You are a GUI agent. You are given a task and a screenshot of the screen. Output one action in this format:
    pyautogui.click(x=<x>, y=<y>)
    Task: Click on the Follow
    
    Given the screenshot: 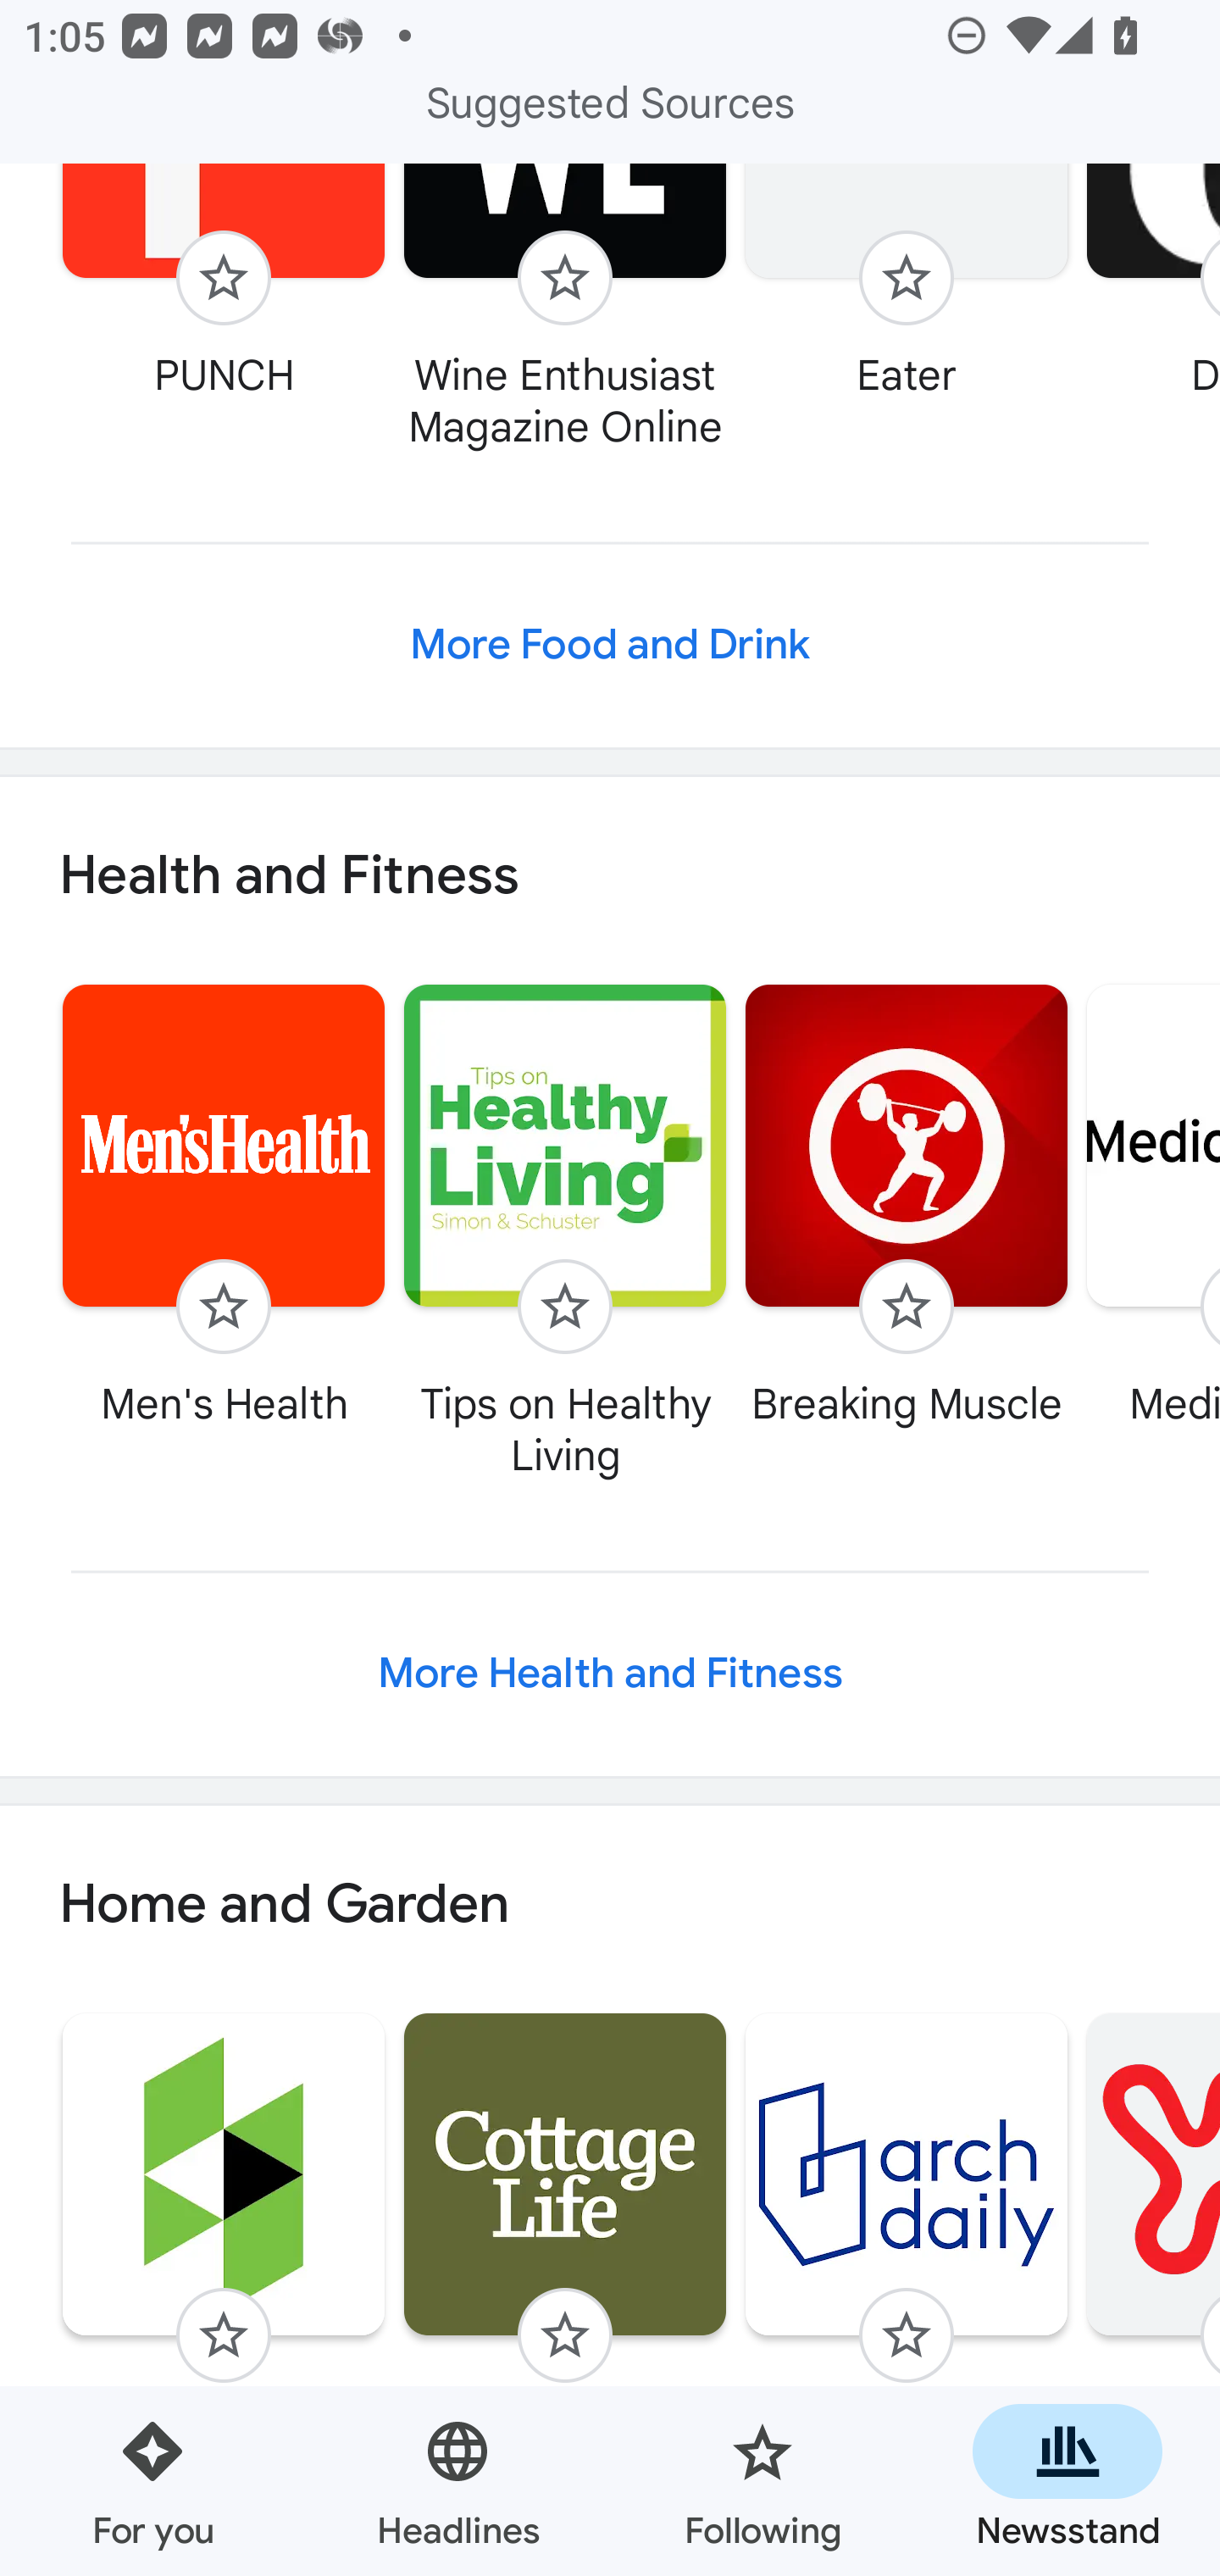 What is the action you would take?
    pyautogui.click(x=223, y=1307)
    